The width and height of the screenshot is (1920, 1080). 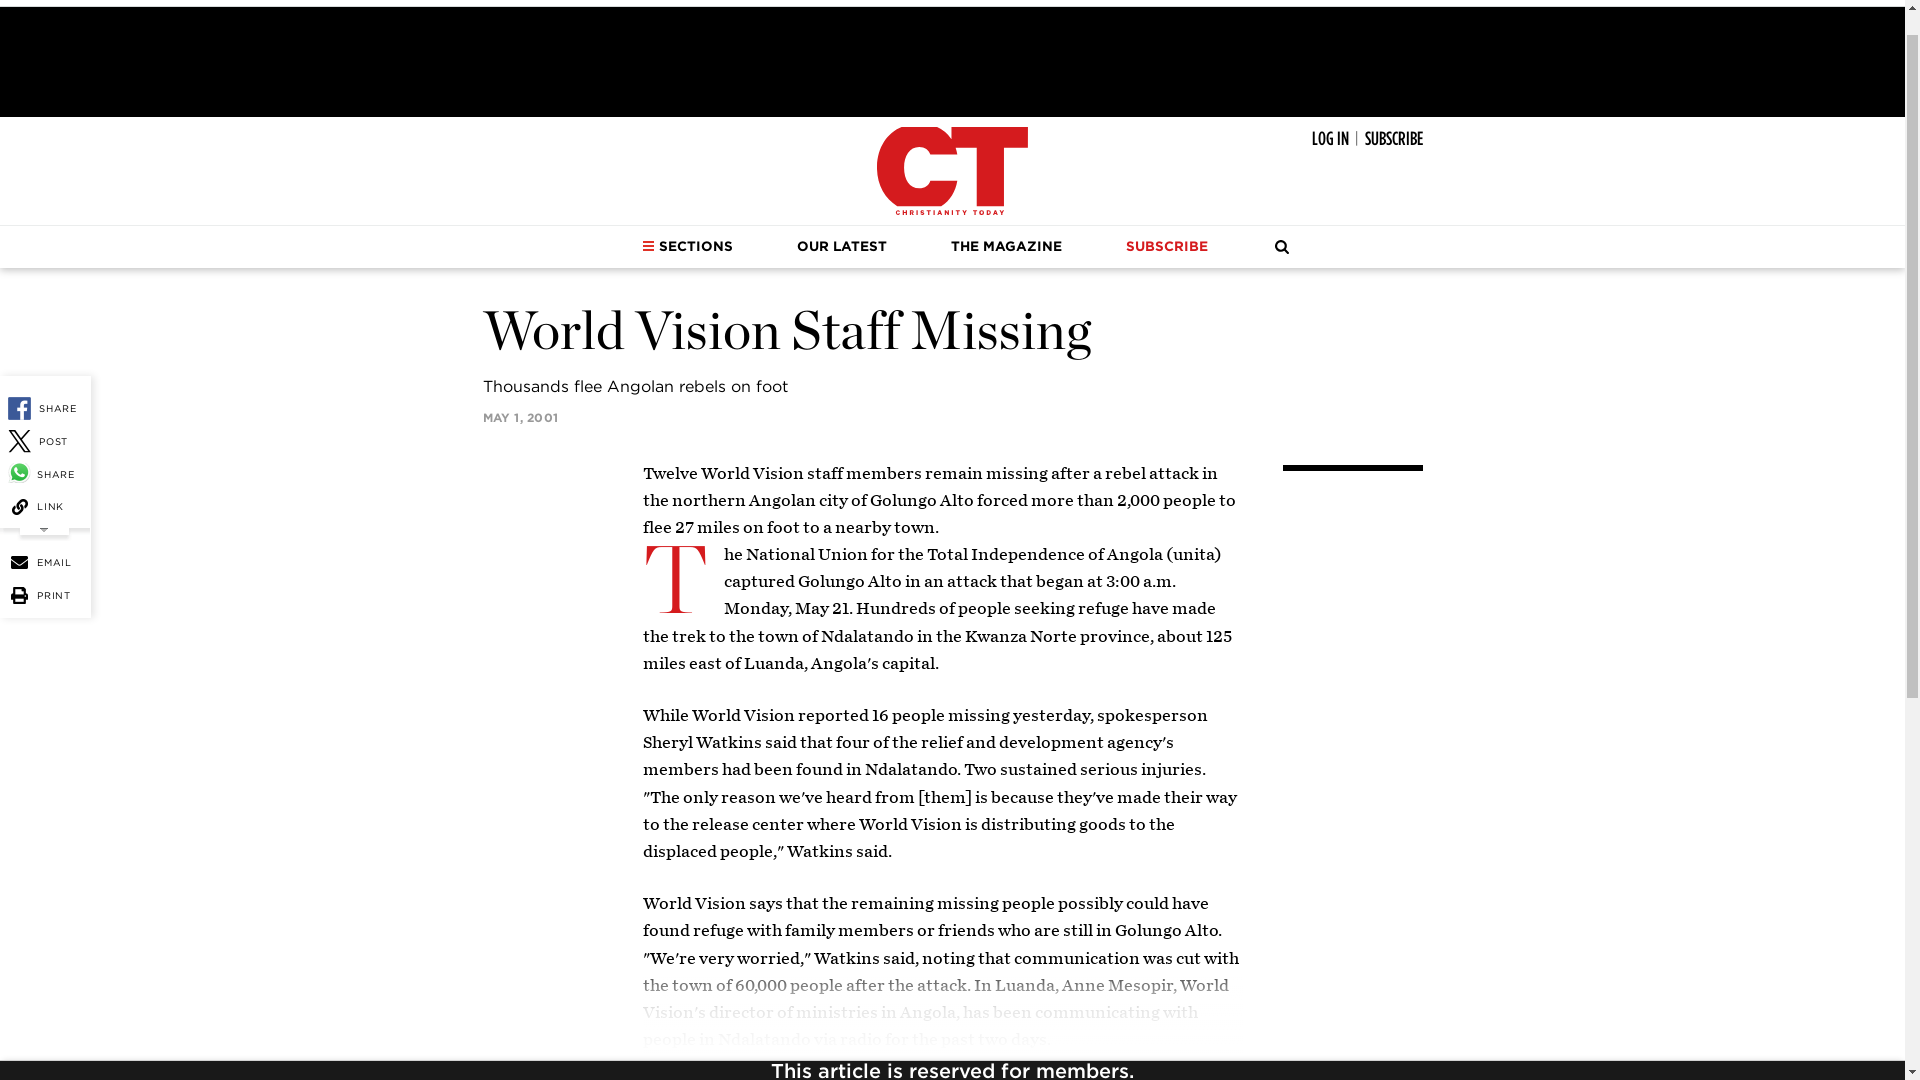 What do you see at coordinates (266, 3) in the screenshot?
I see `ABOUT US` at bounding box center [266, 3].